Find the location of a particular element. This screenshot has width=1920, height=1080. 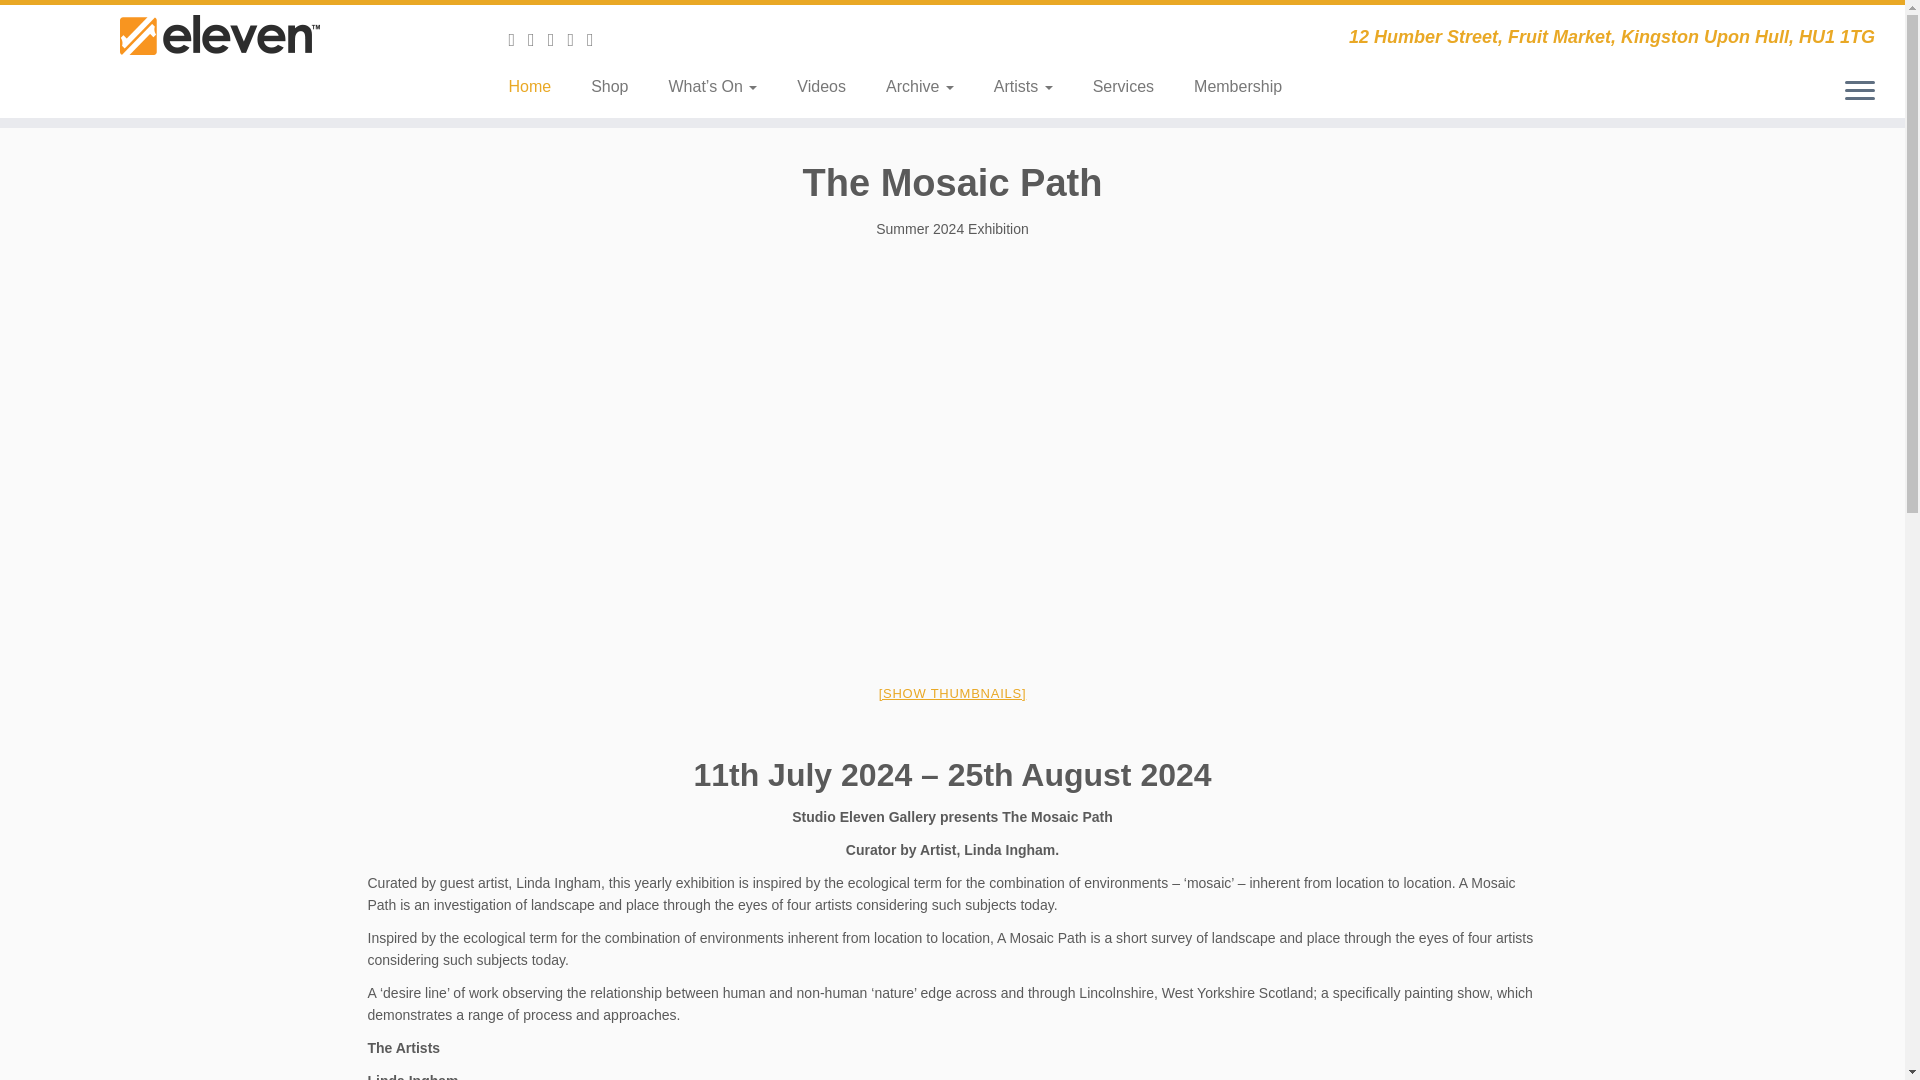

Follow us on Instagram is located at coordinates (558, 40).